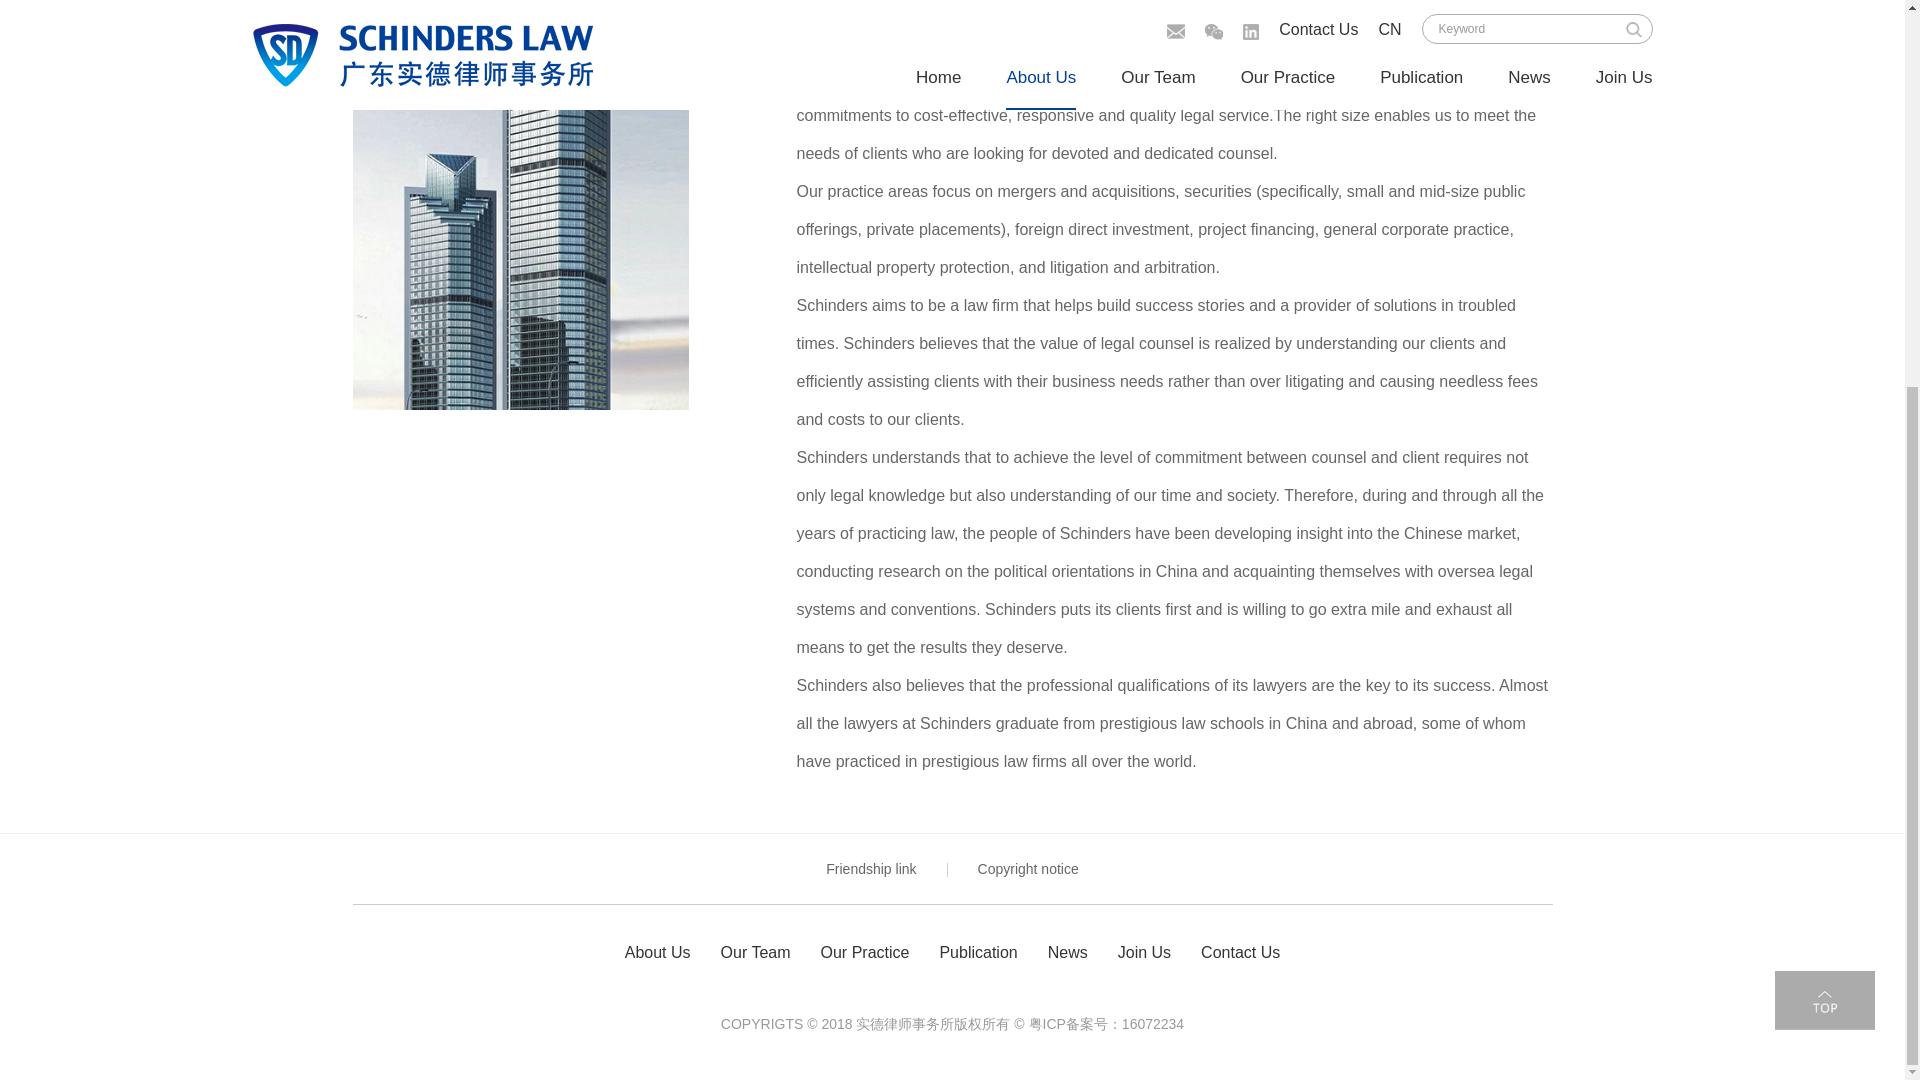 This screenshot has width=1920, height=1080. Describe the element at coordinates (978, 953) in the screenshot. I see `Publication` at that location.